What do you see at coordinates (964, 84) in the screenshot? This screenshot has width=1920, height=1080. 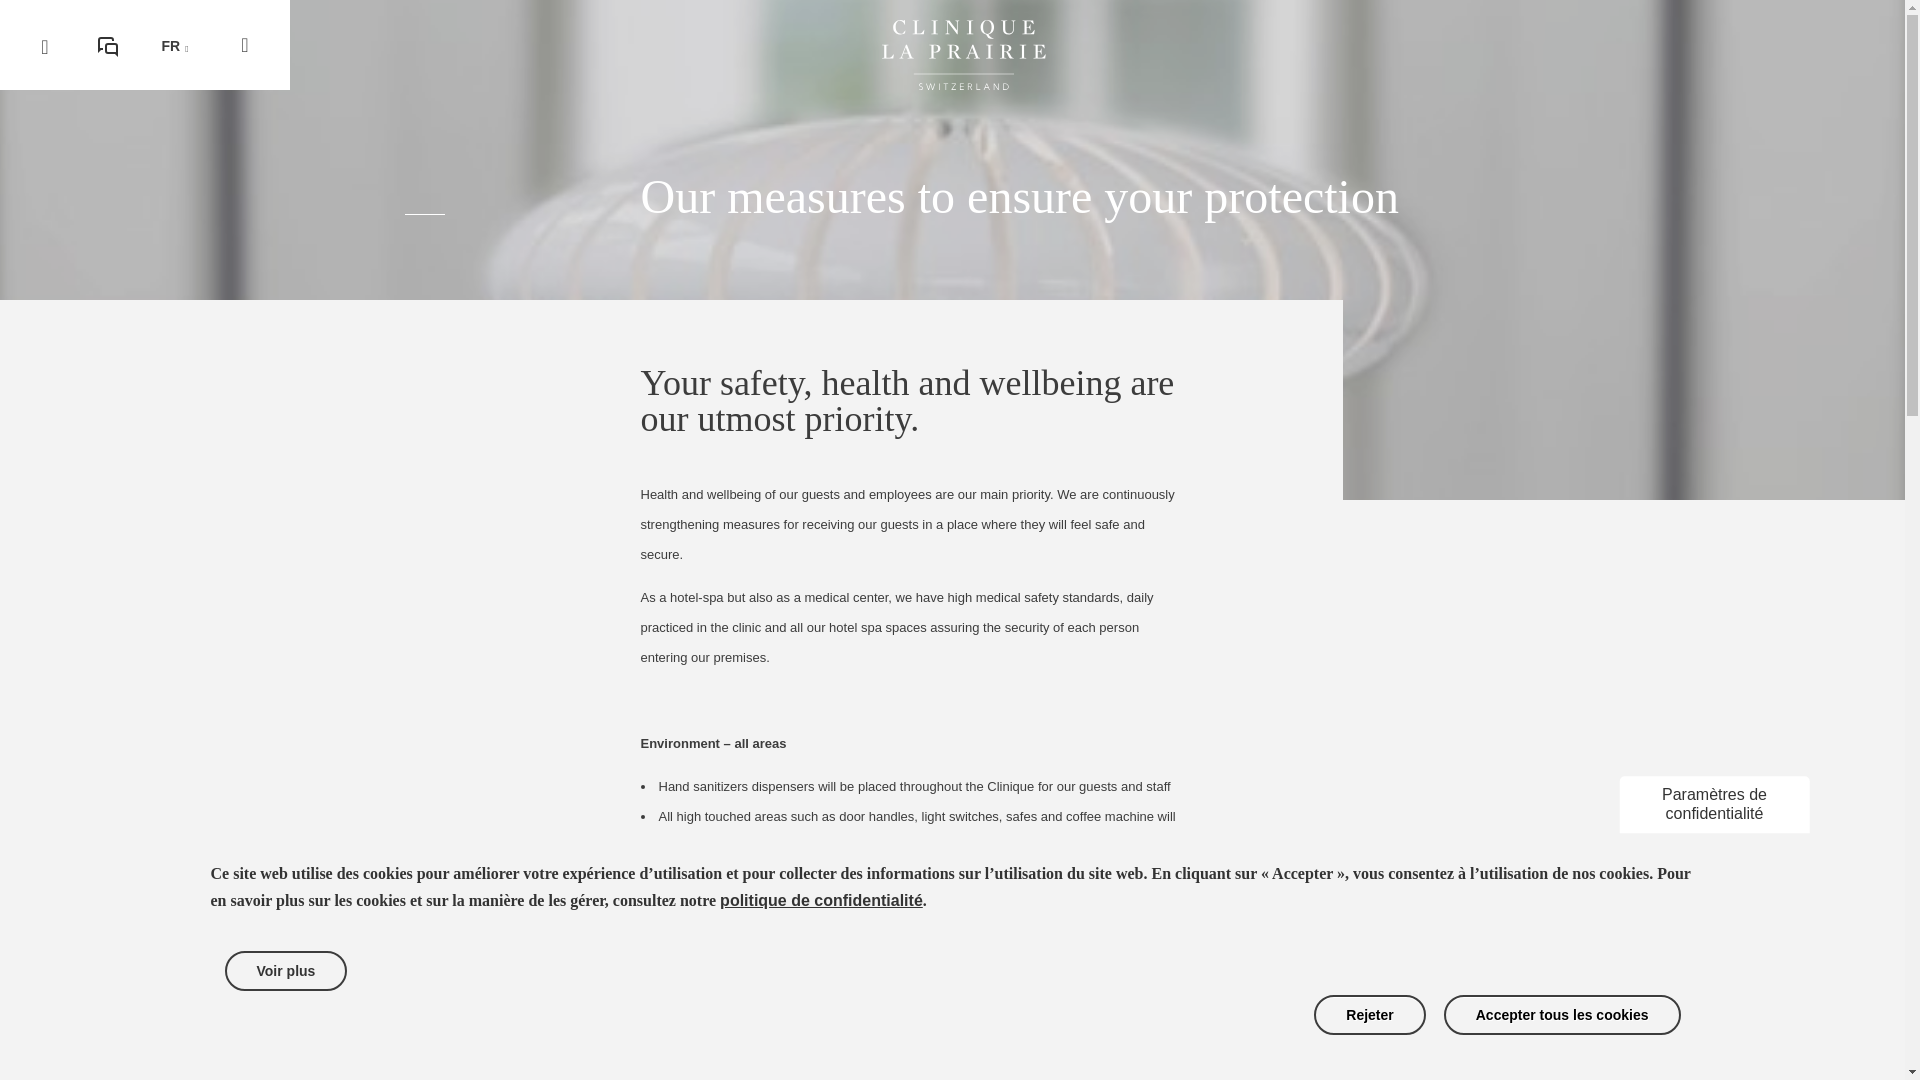 I see `Home` at bounding box center [964, 84].